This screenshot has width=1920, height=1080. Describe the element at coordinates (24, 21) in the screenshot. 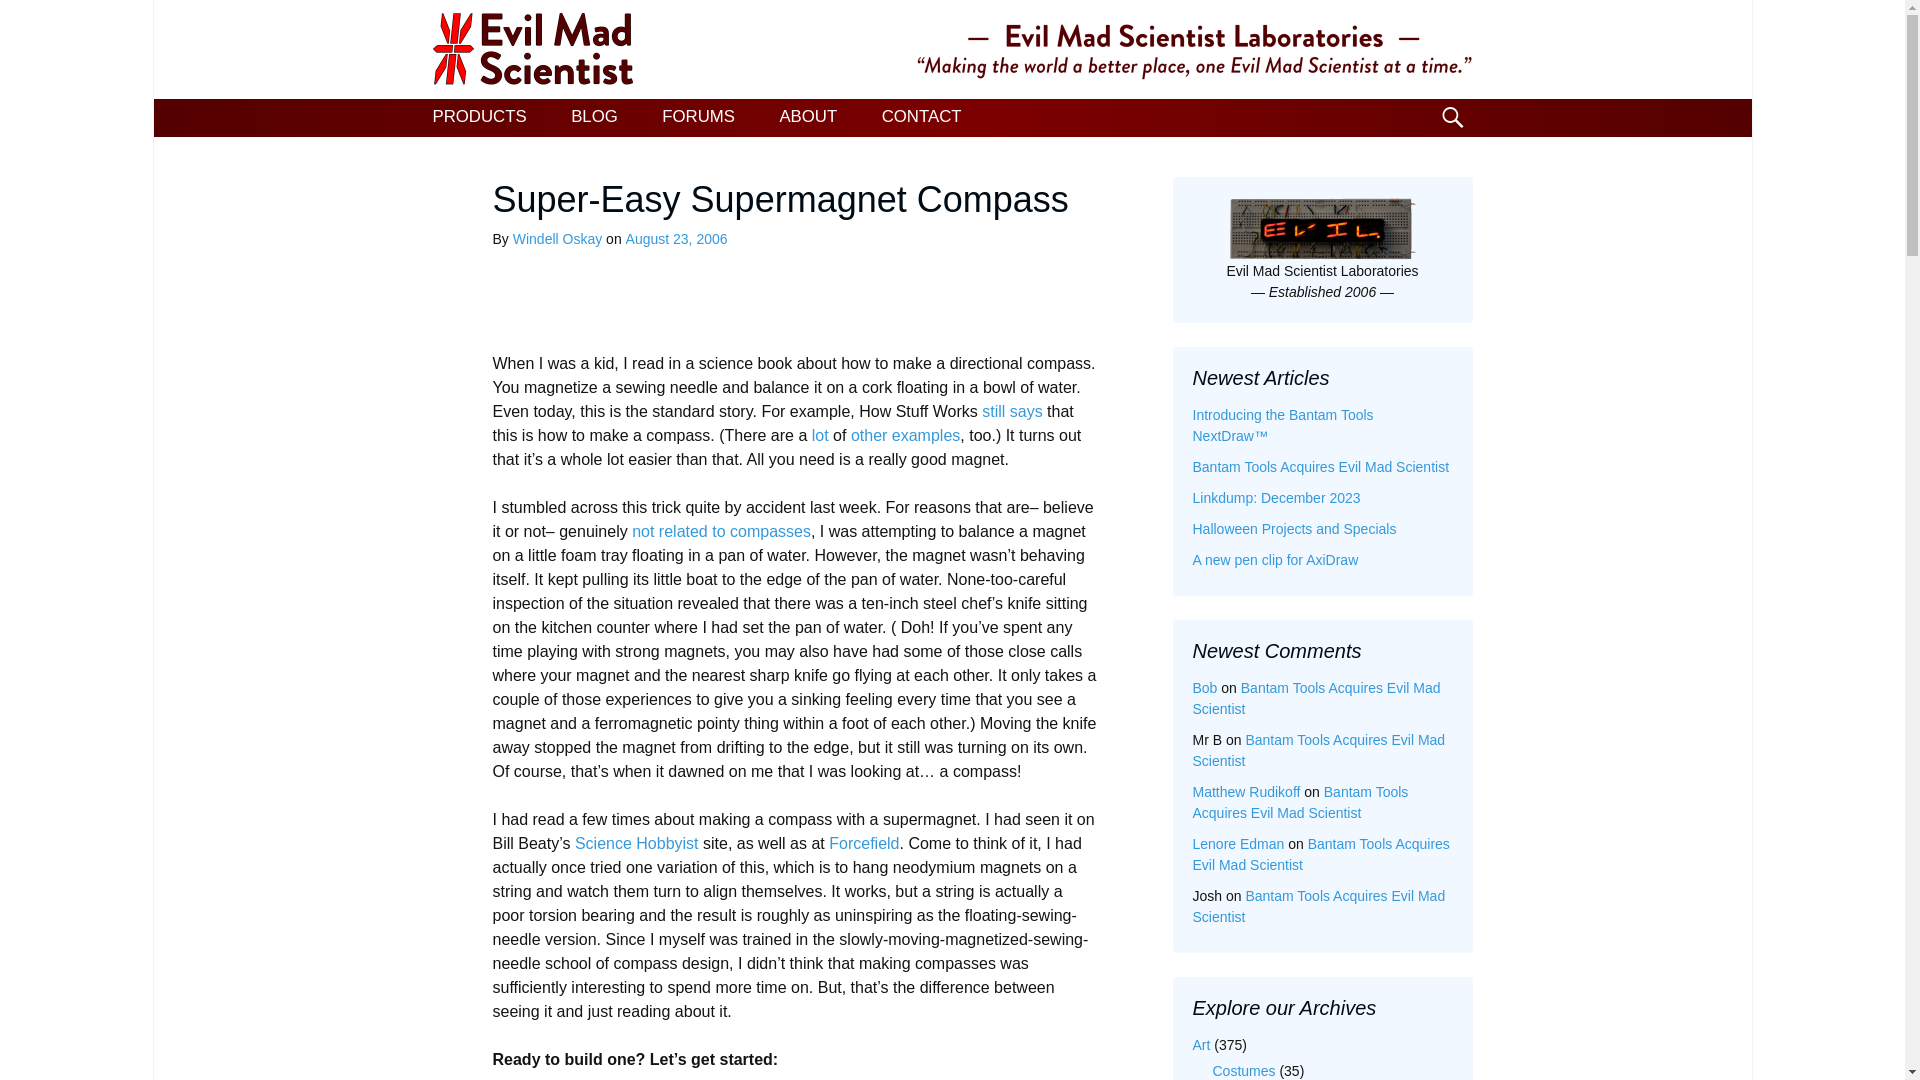

I see `Search` at that location.